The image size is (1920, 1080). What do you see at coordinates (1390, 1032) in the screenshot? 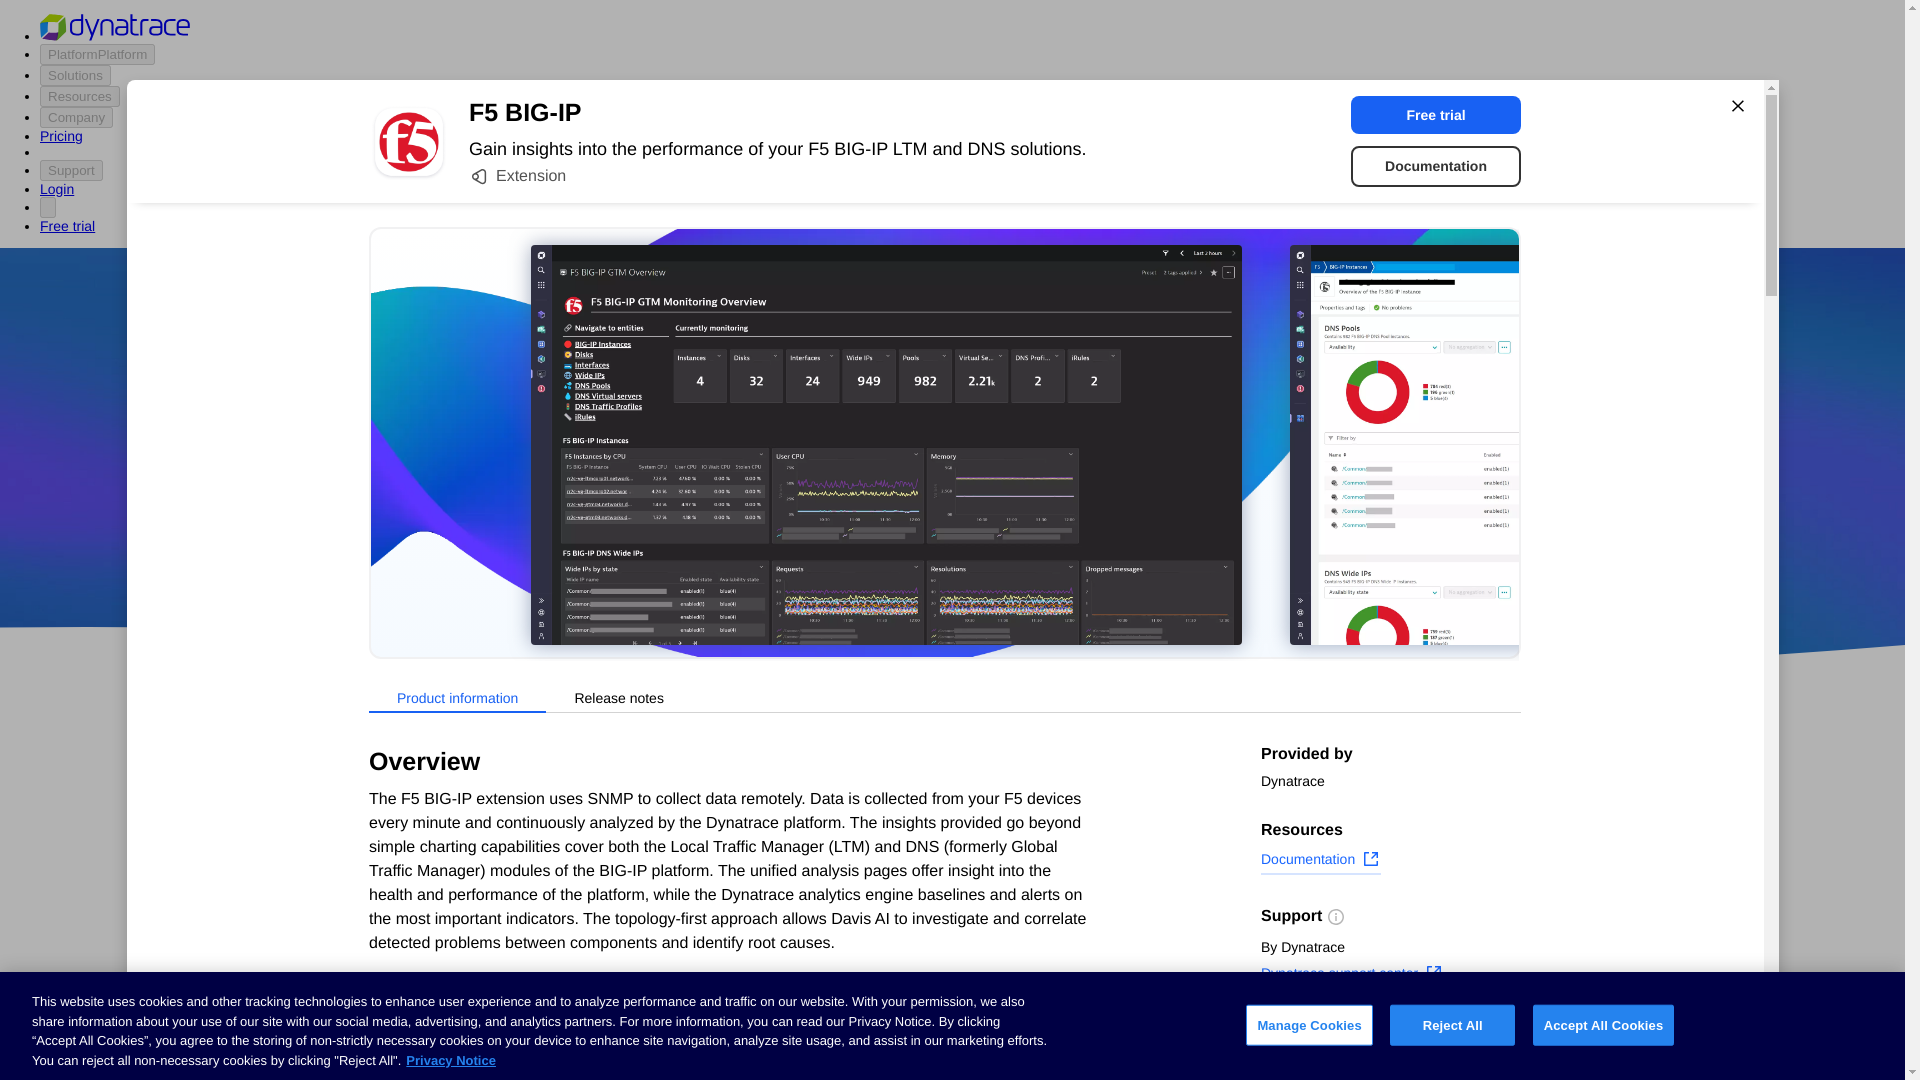
I see `Subscribe to new releases` at bounding box center [1390, 1032].